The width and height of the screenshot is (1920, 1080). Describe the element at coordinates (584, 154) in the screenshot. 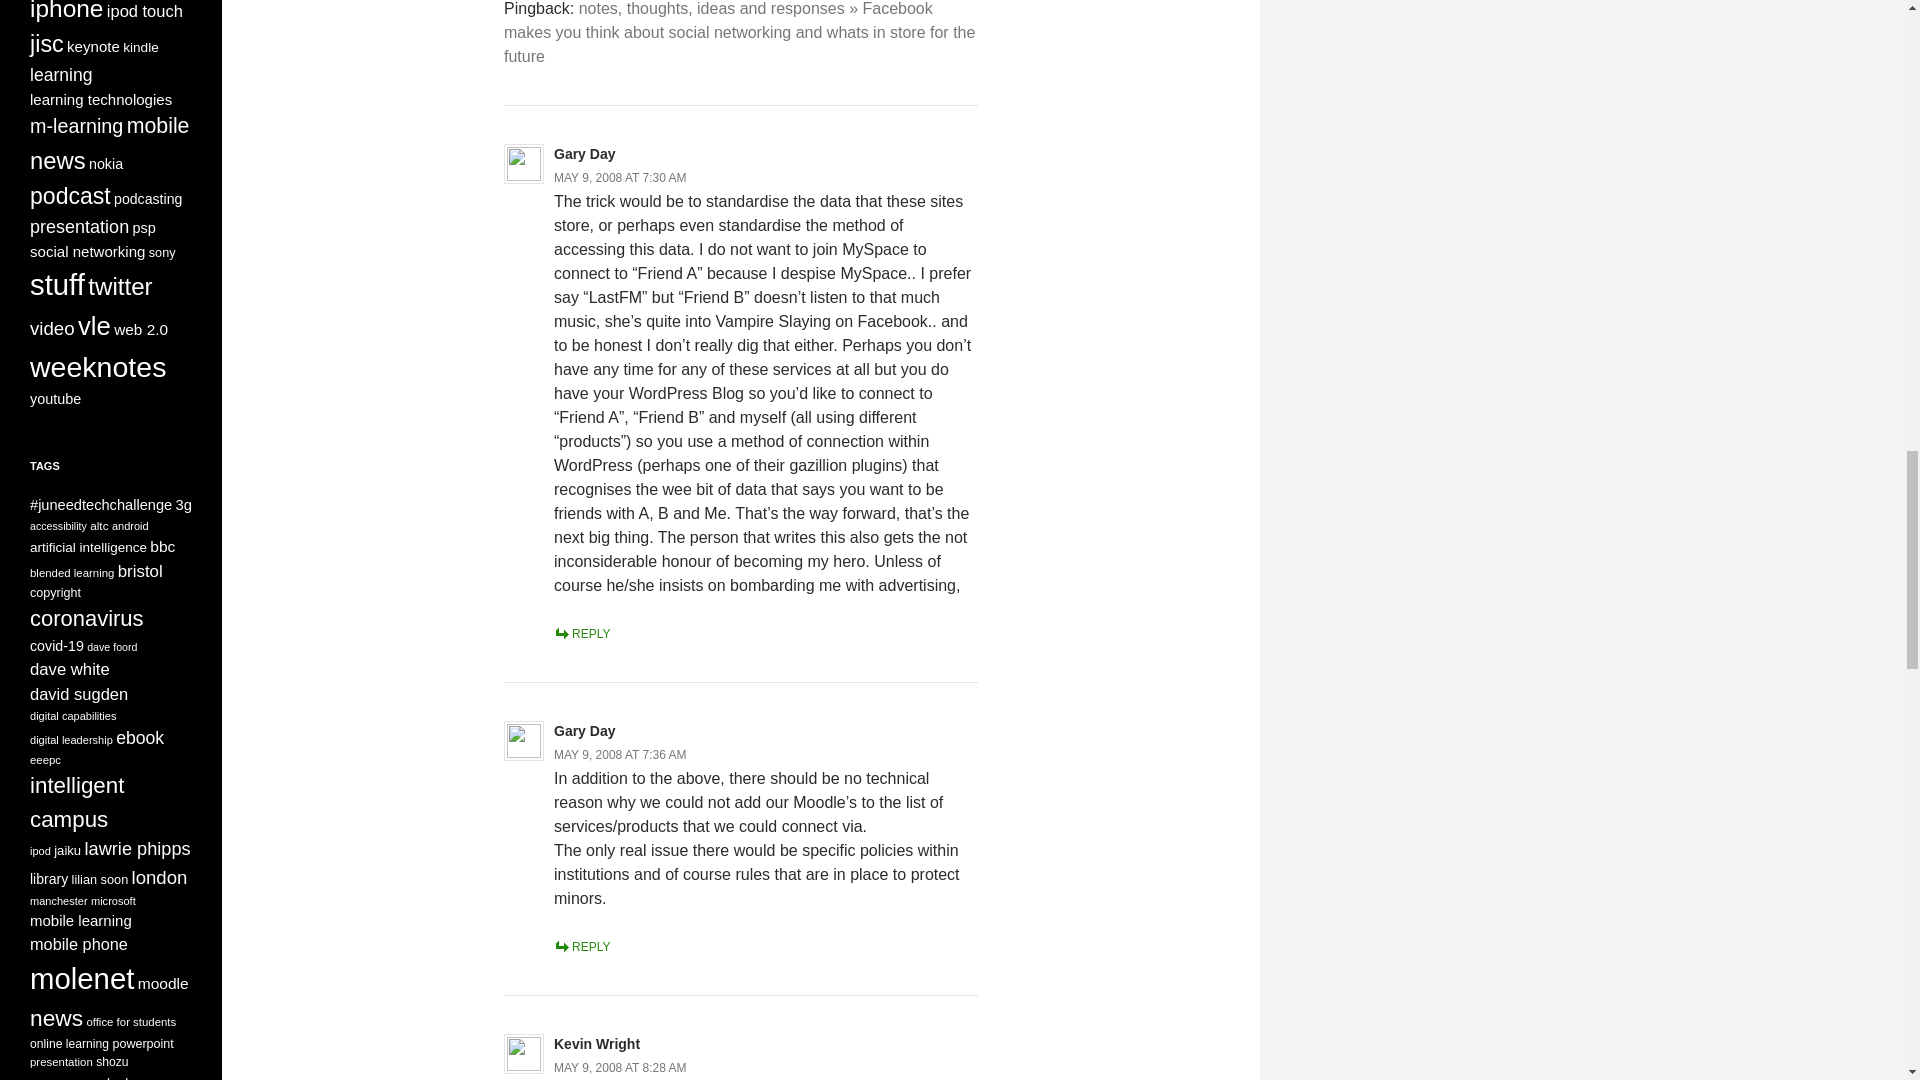

I see `Gary Day` at that location.